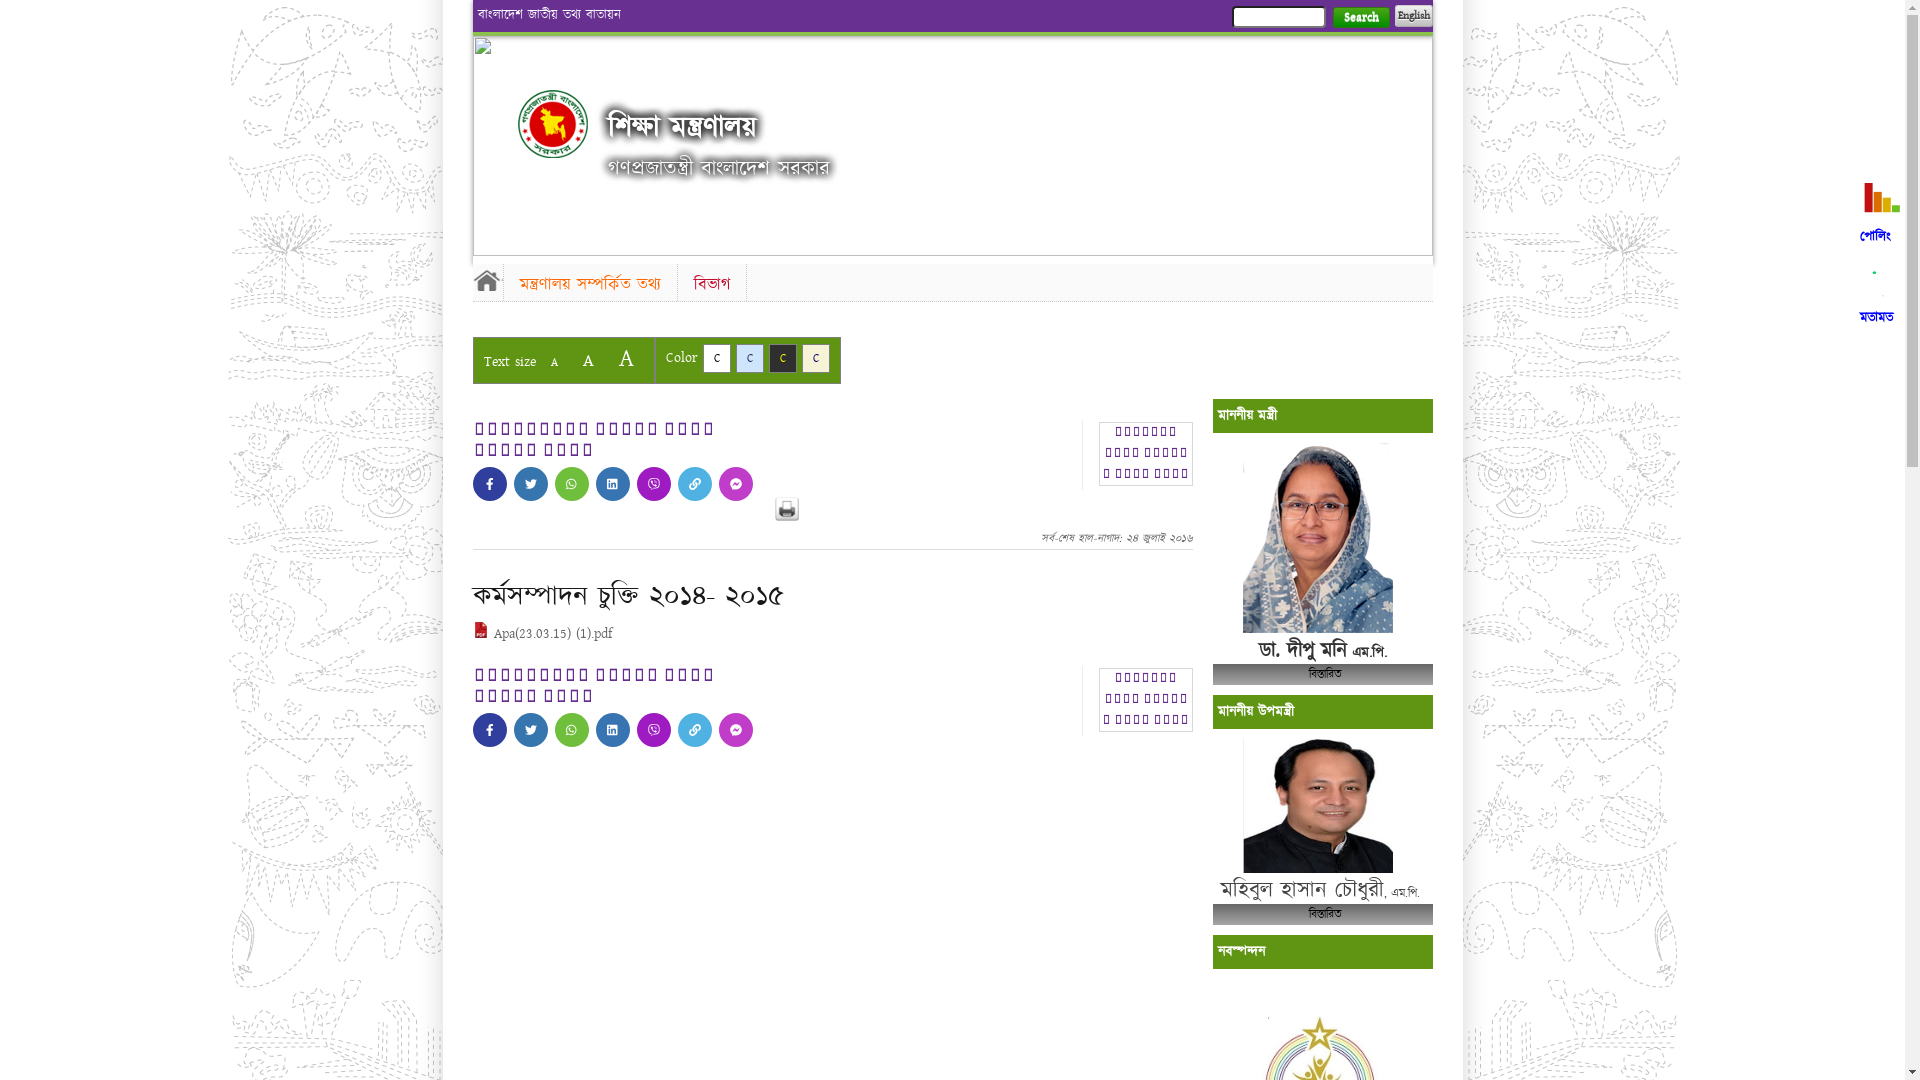  Describe the element at coordinates (554, 362) in the screenshot. I see `A` at that location.